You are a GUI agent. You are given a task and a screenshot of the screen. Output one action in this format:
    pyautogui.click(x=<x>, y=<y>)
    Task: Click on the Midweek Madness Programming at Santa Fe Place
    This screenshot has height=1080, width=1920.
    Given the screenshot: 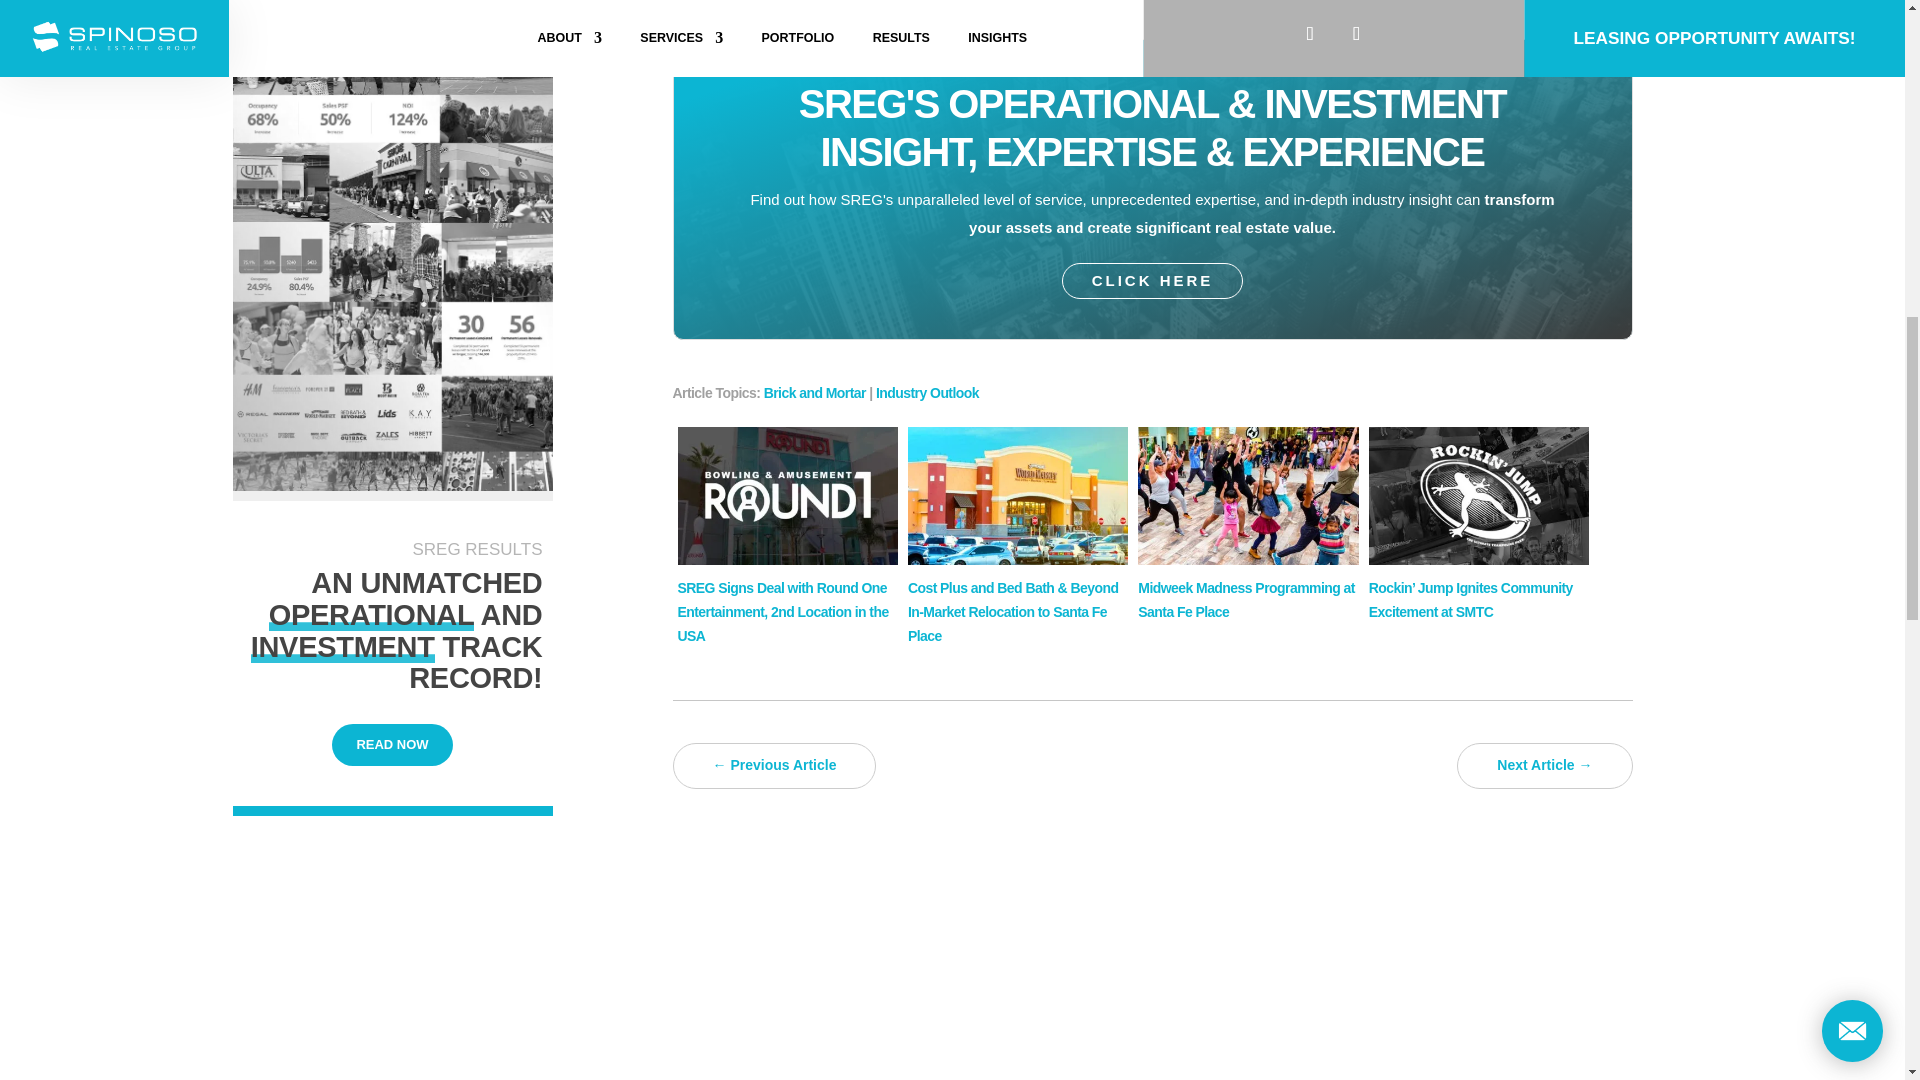 What is the action you would take?
    pyautogui.click(x=1248, y=560)
    